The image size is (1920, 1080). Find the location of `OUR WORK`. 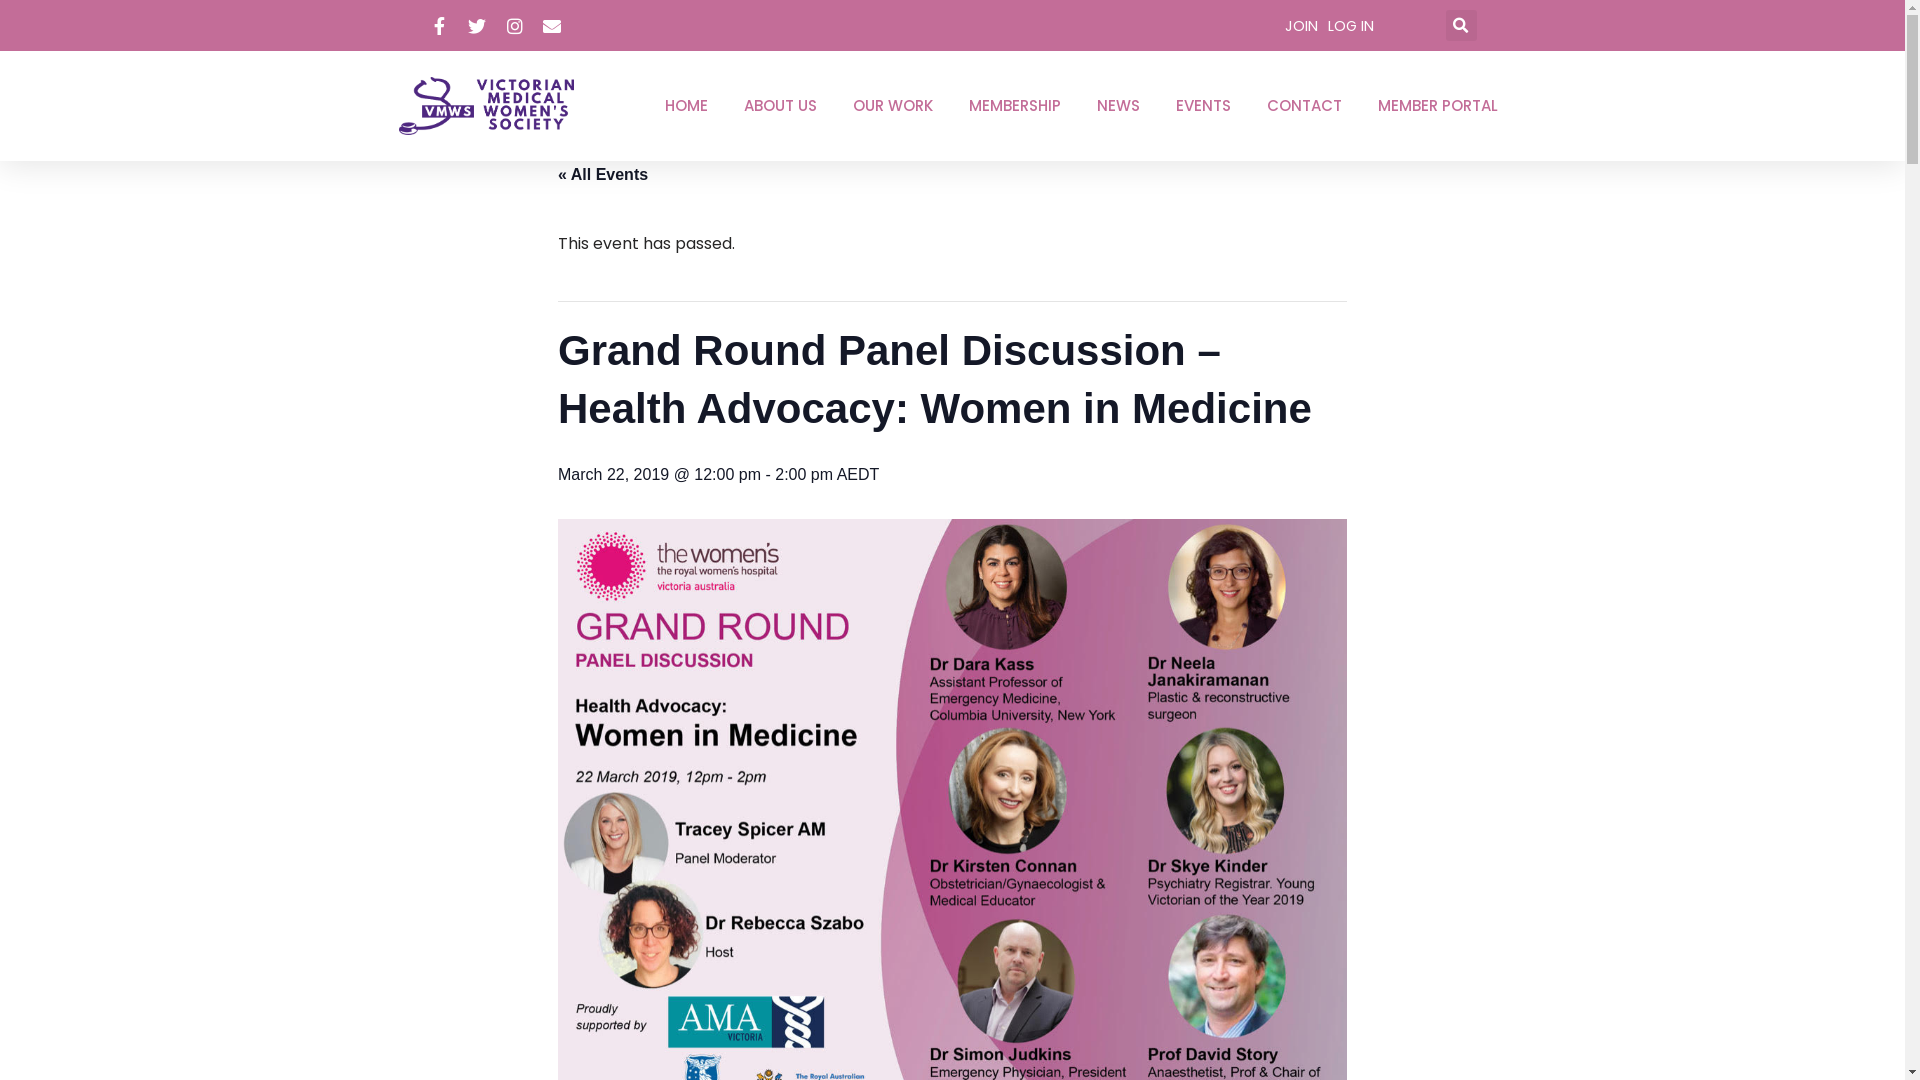

OUR WORK is located at coordinates (893, 106).